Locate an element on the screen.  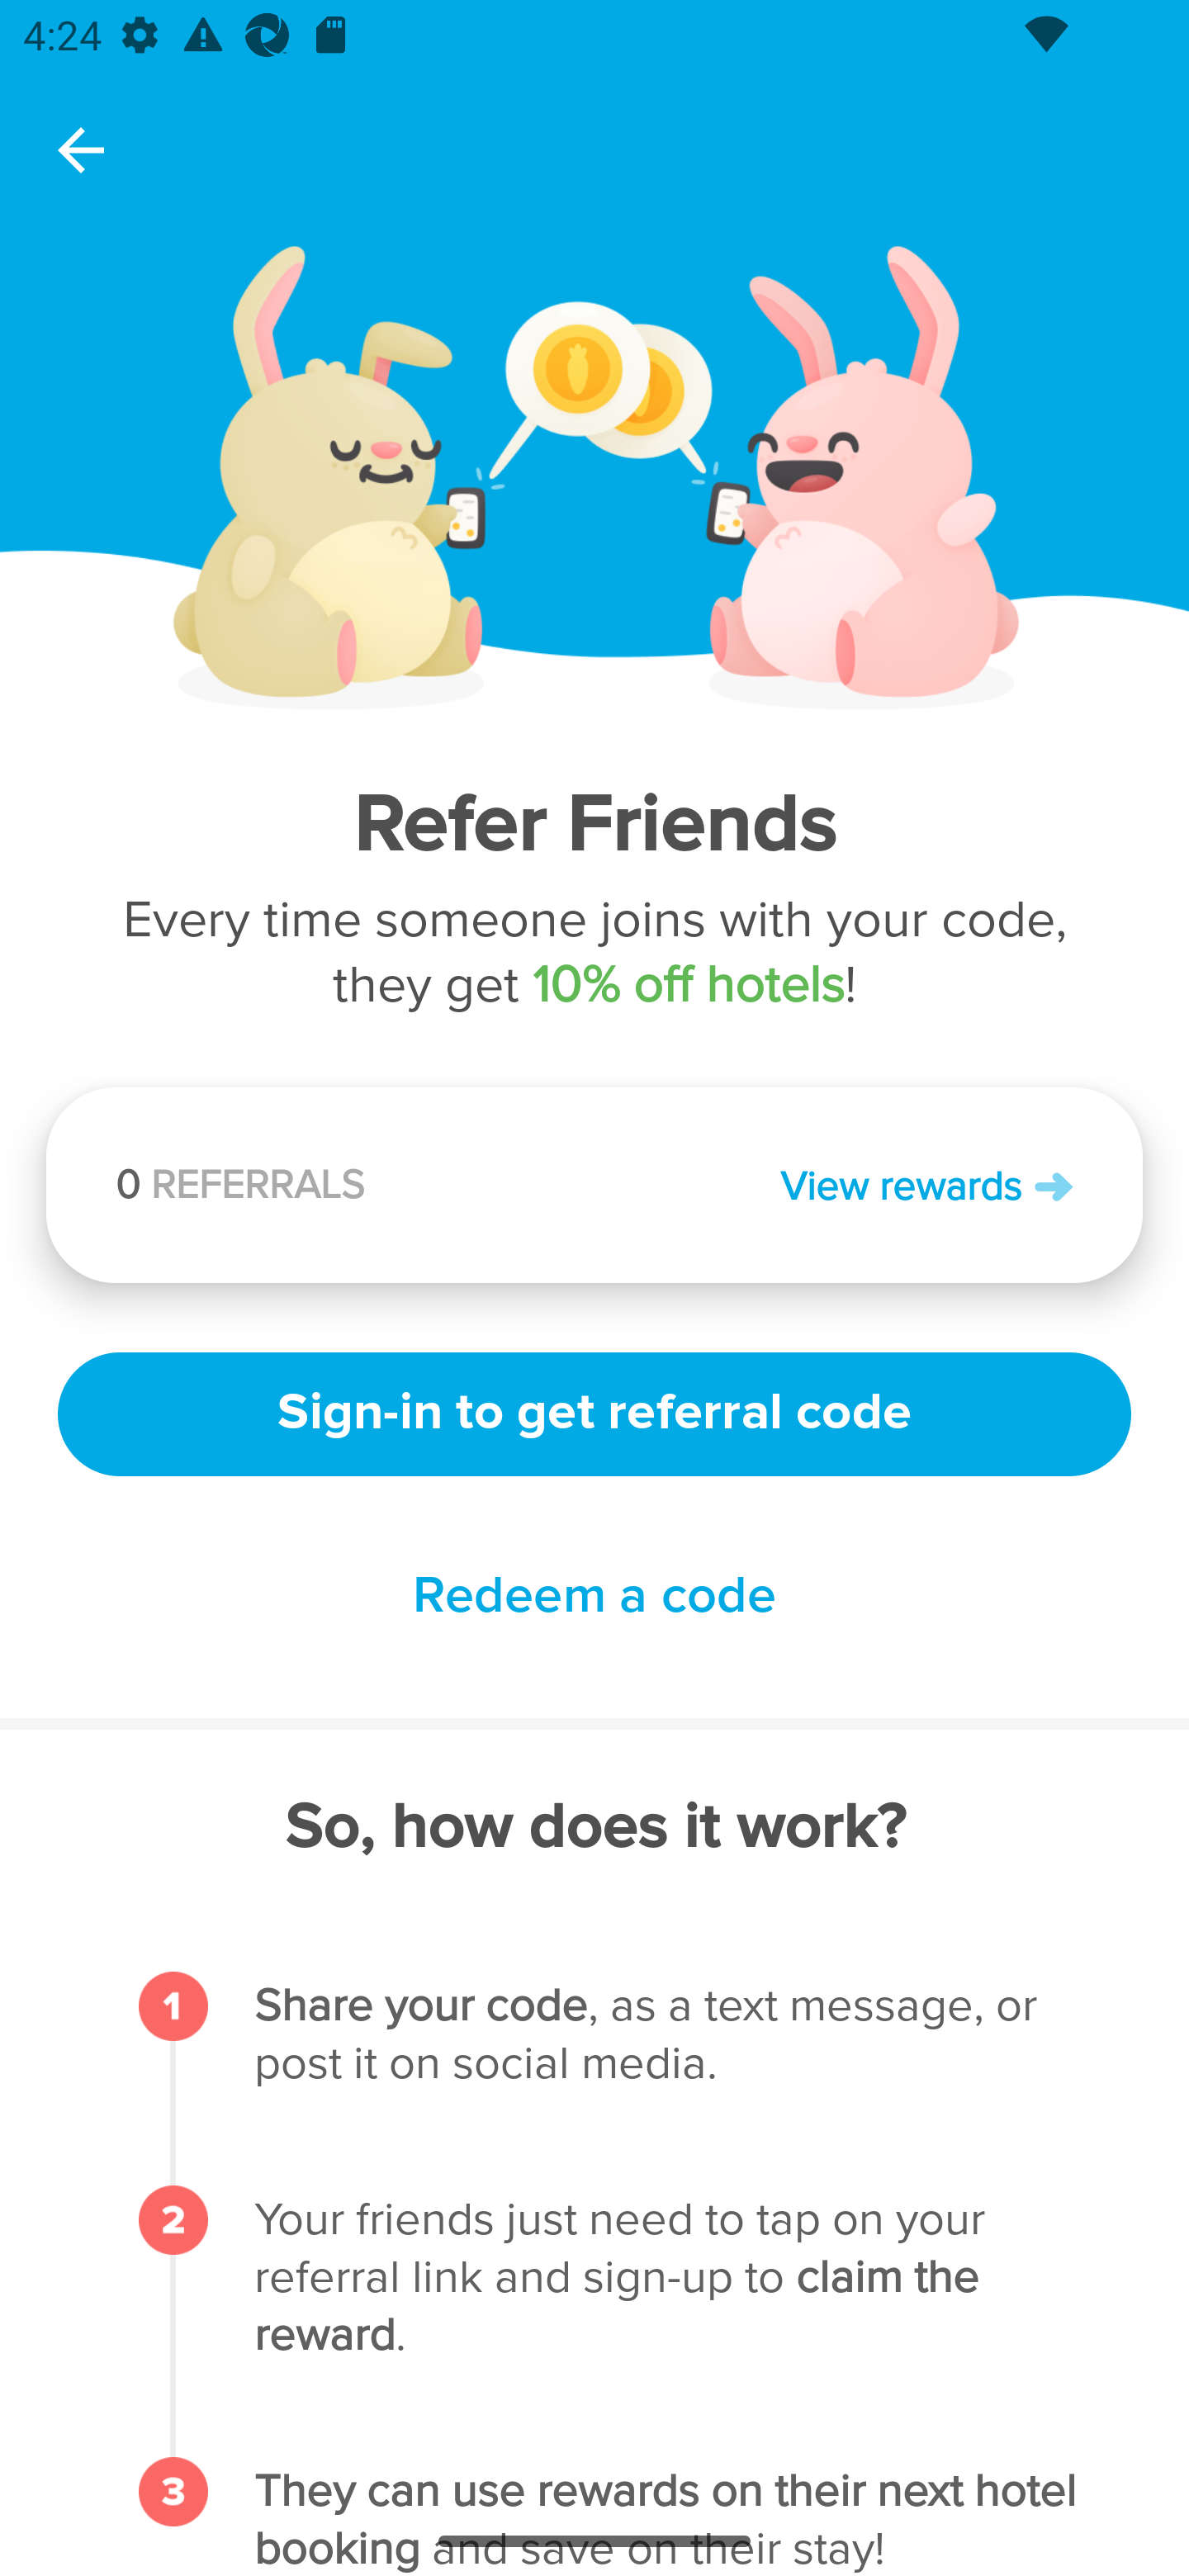
‍Sign-in to get referral code is located at coordinates (594, 1410).